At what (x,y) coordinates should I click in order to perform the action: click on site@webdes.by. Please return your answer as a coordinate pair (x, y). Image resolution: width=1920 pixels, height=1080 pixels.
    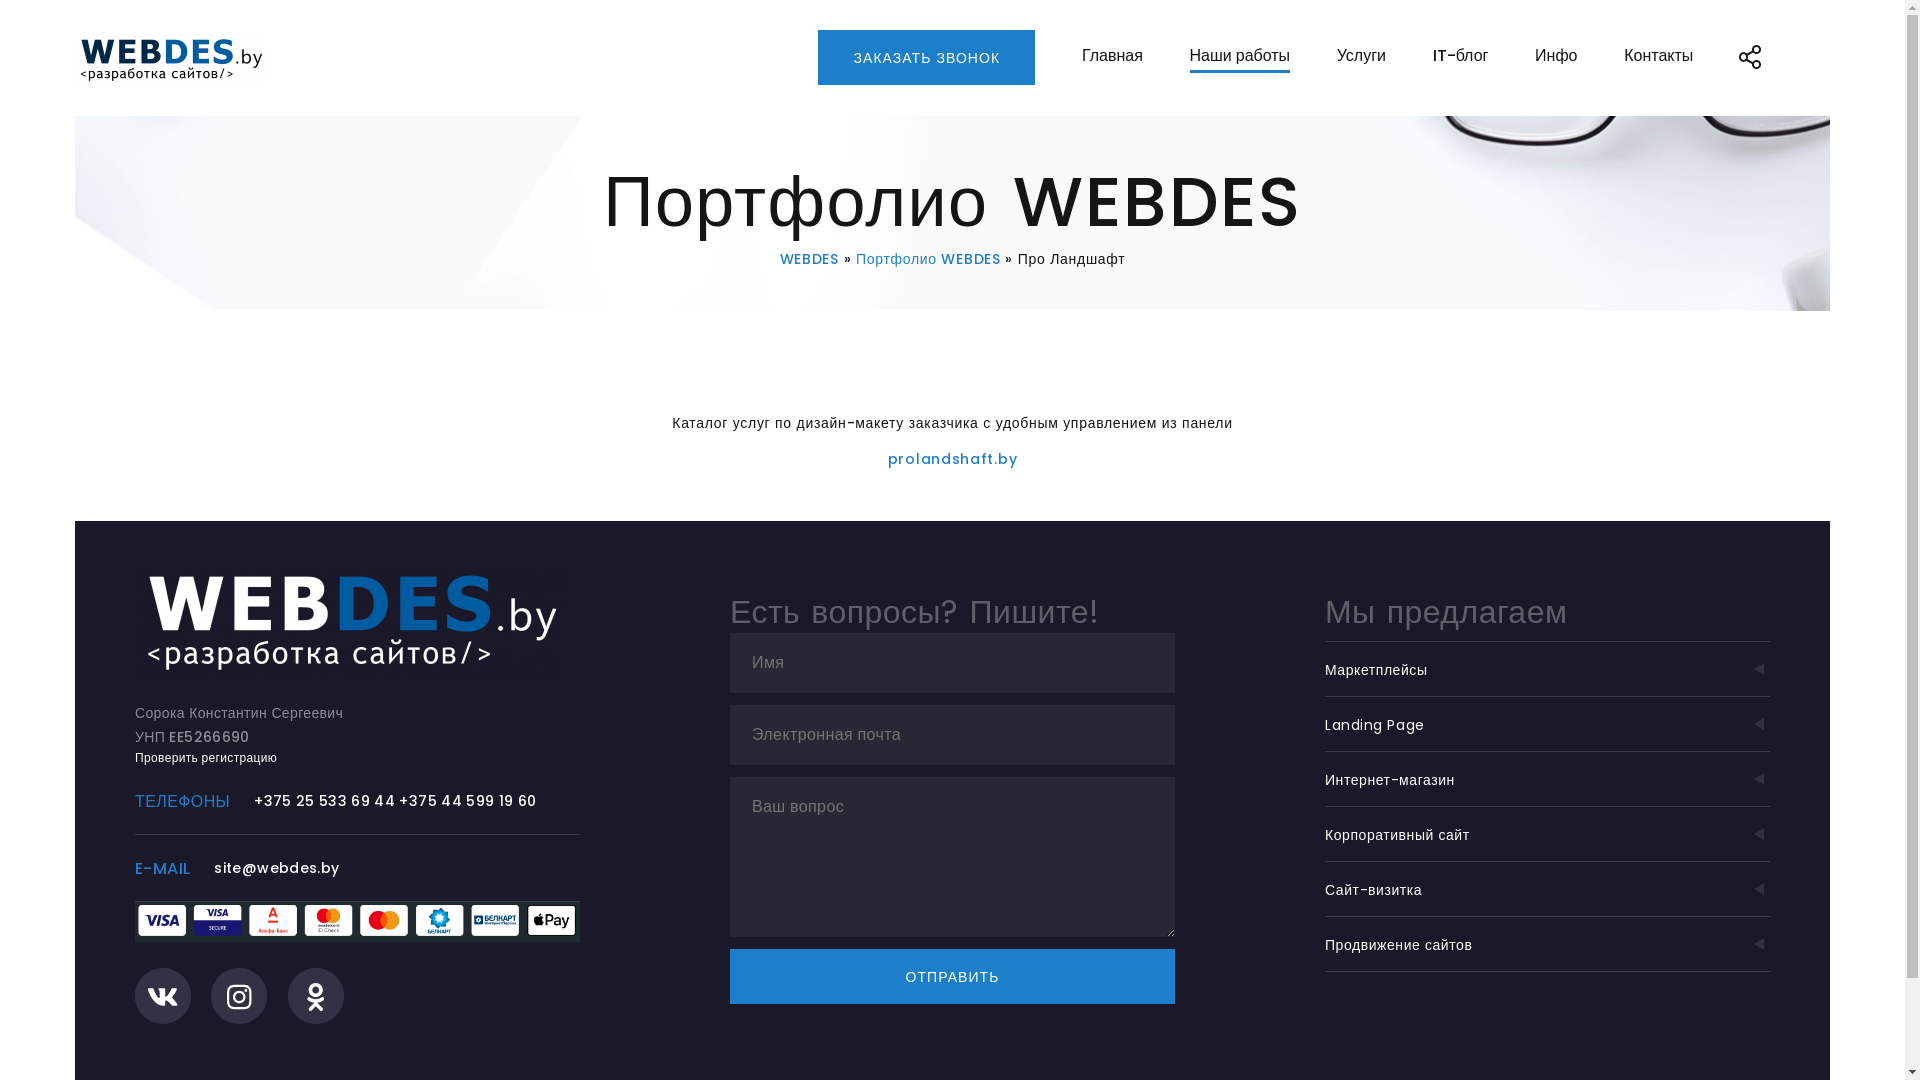
    Looking at the image, I should click on (276, 868).